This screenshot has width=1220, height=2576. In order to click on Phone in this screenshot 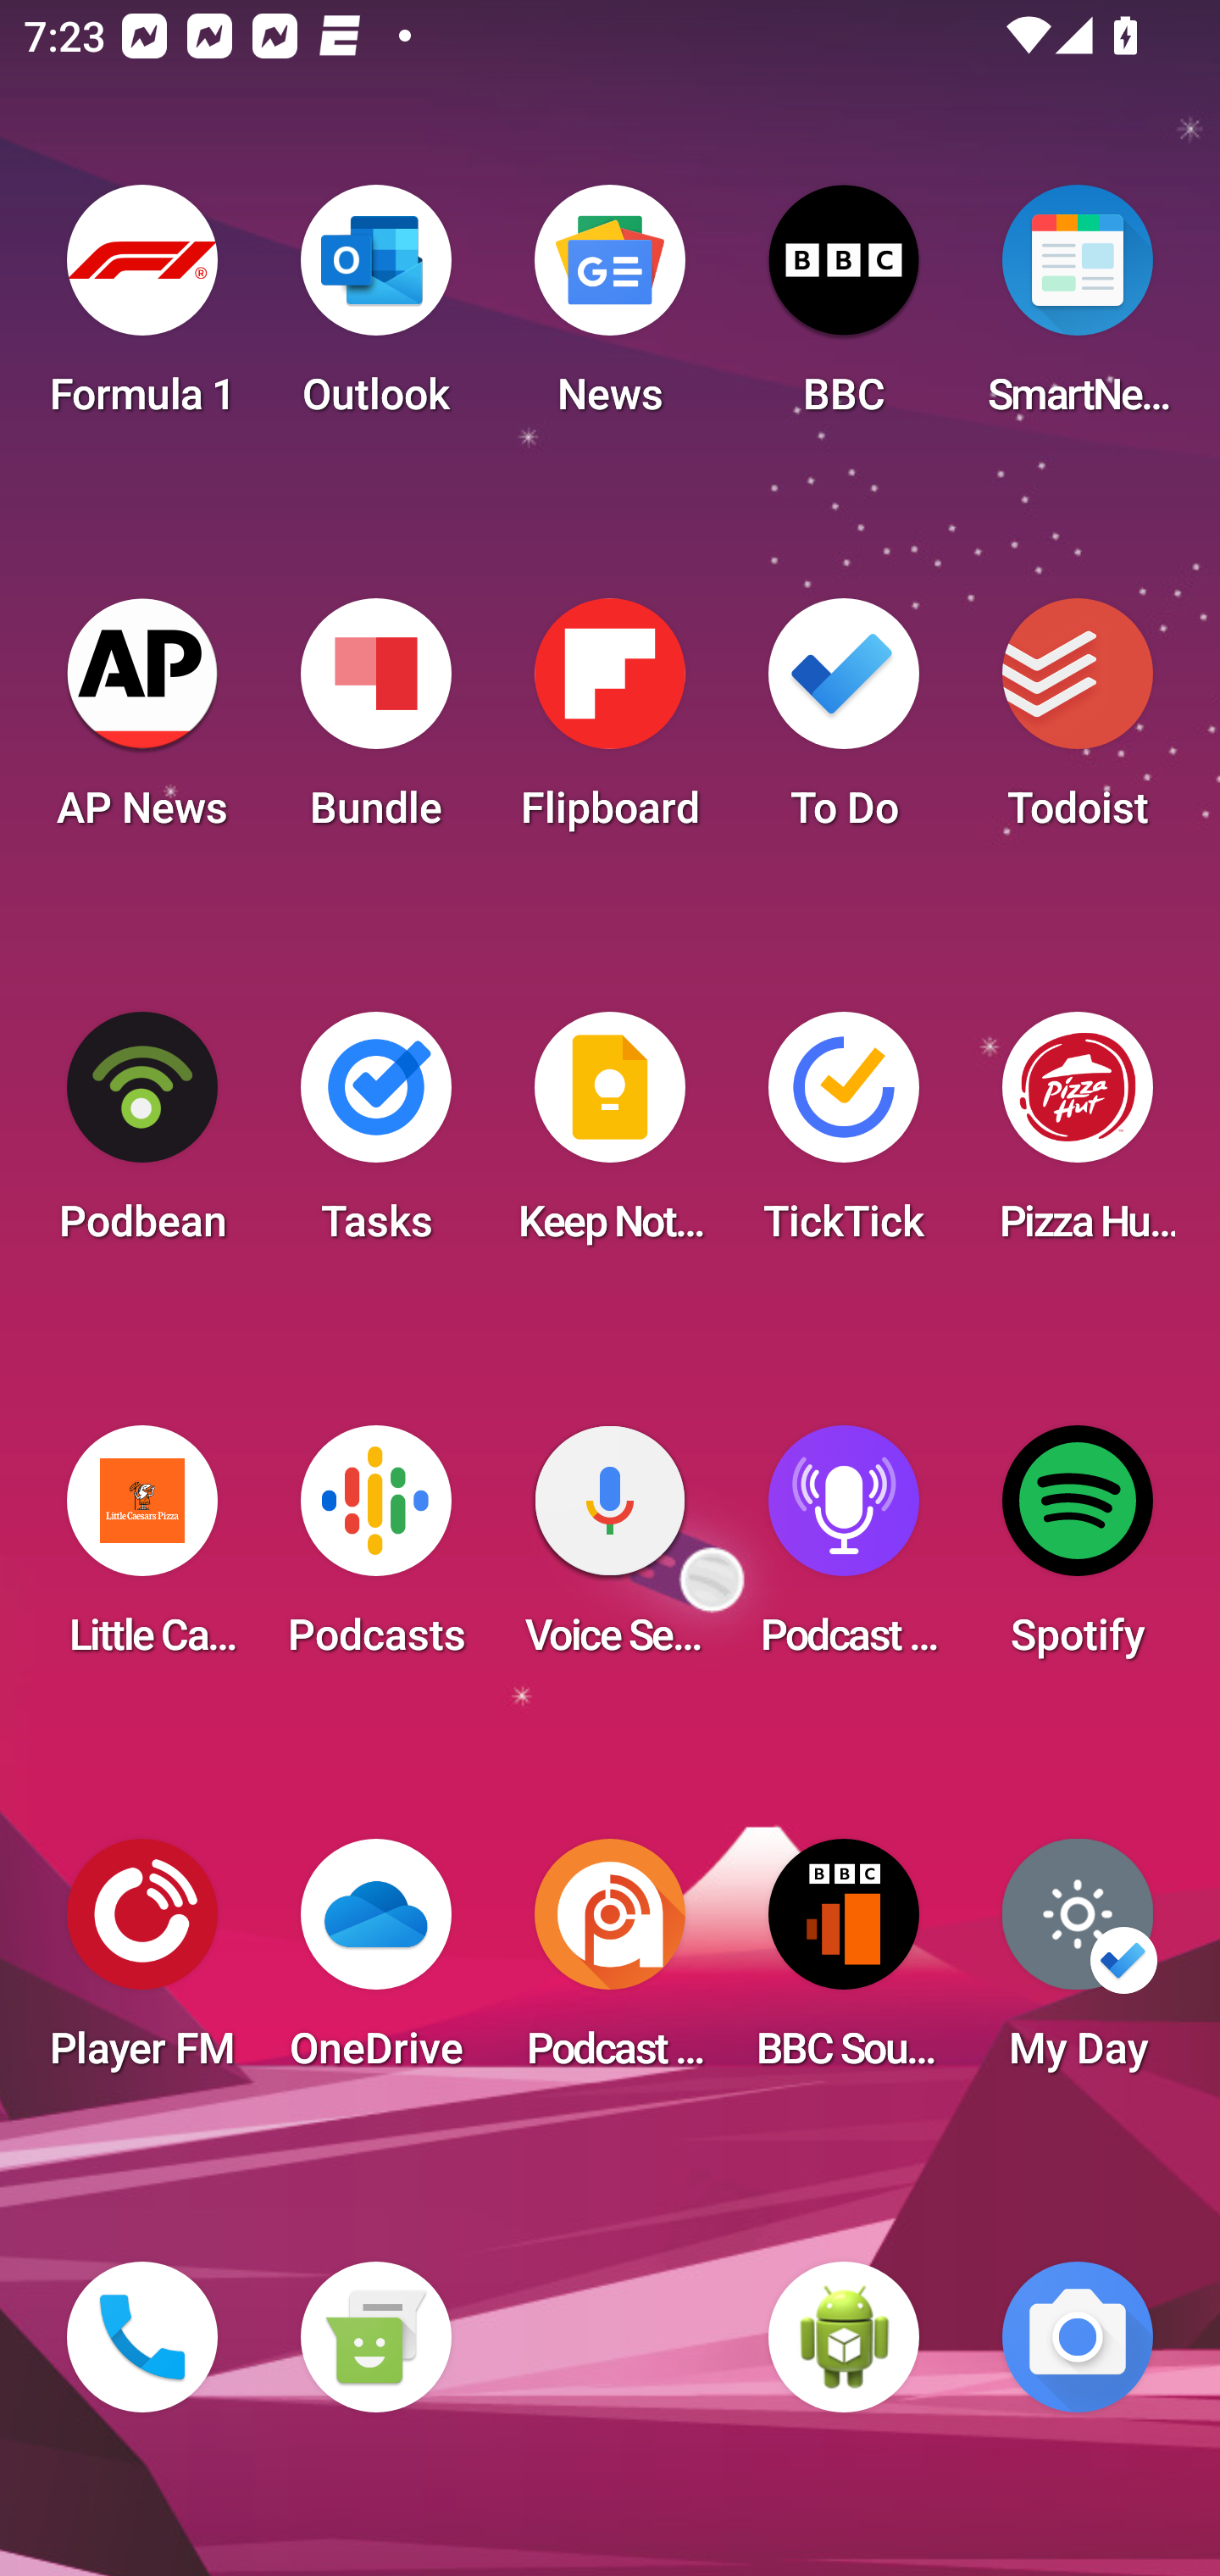, I will do `click(142, 2337)`.